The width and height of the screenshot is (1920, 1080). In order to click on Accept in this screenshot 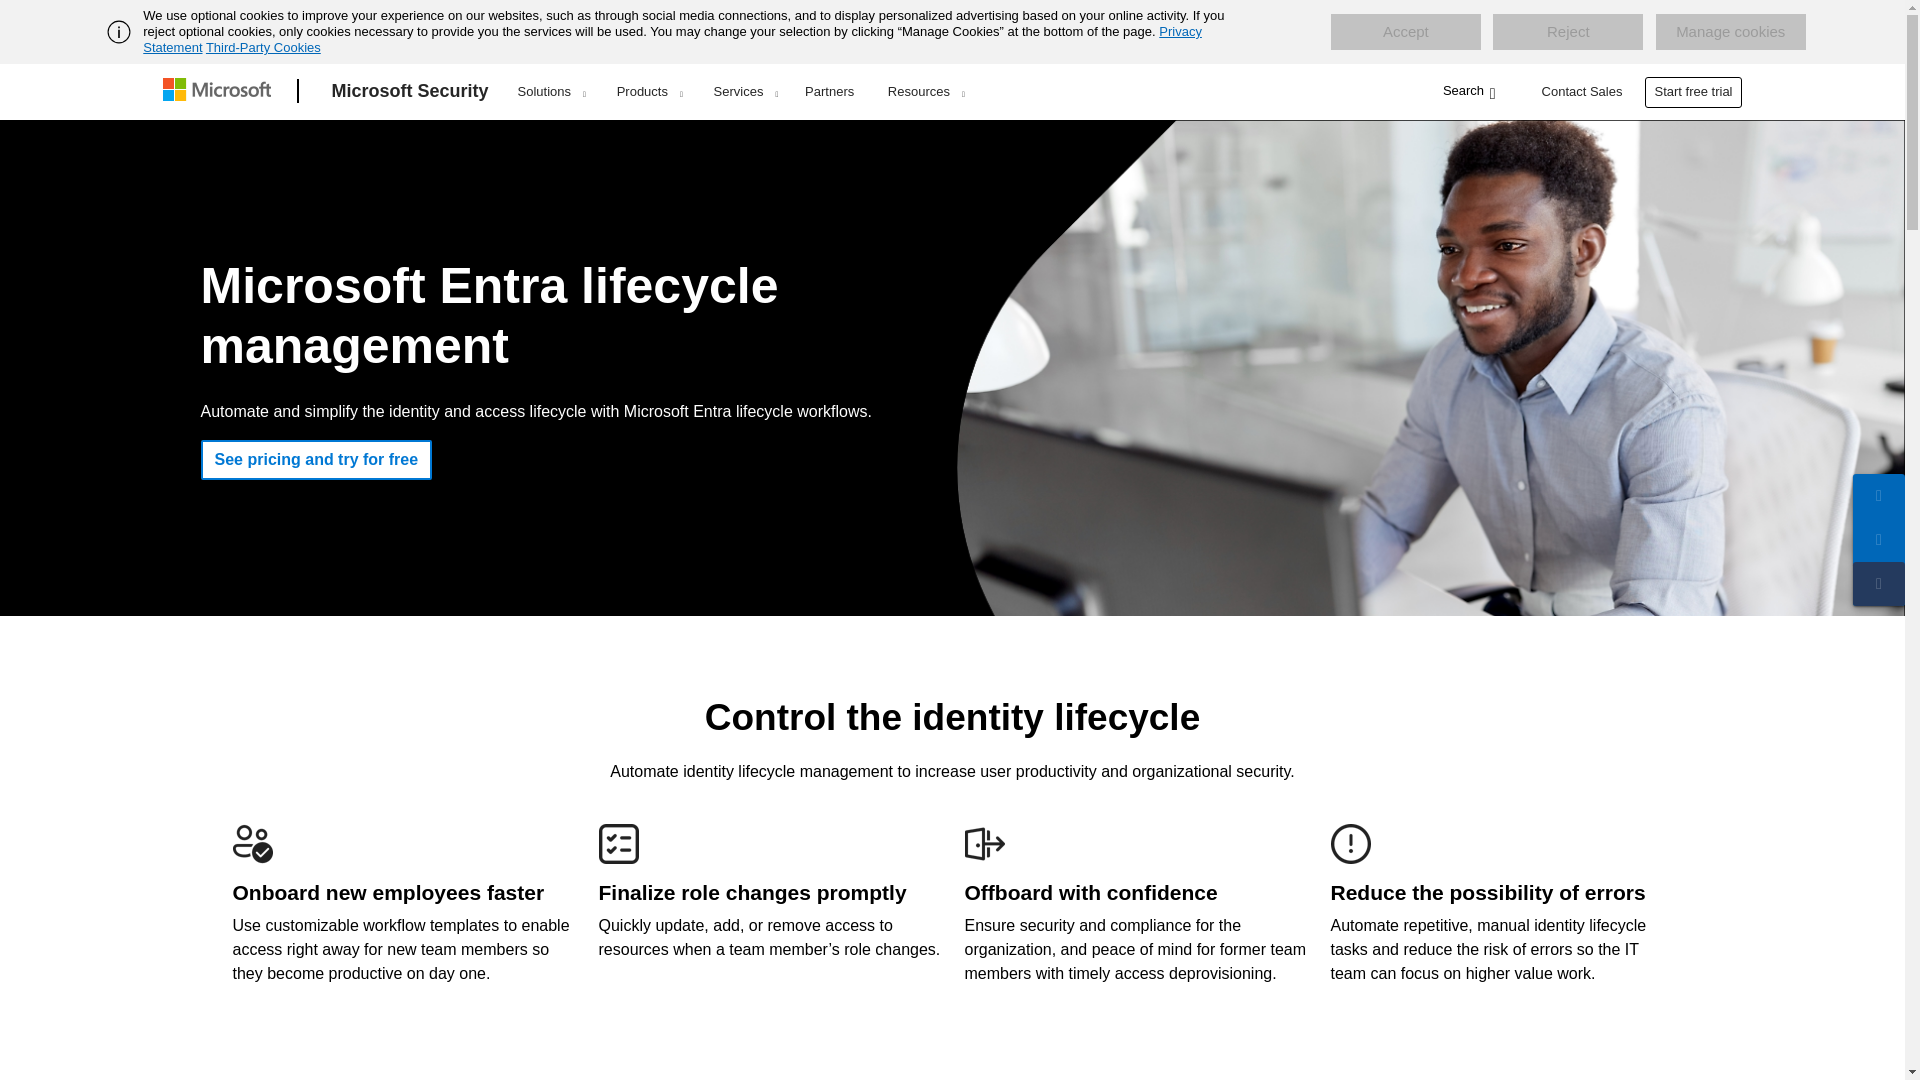, I will do `click(1405, 32)`.